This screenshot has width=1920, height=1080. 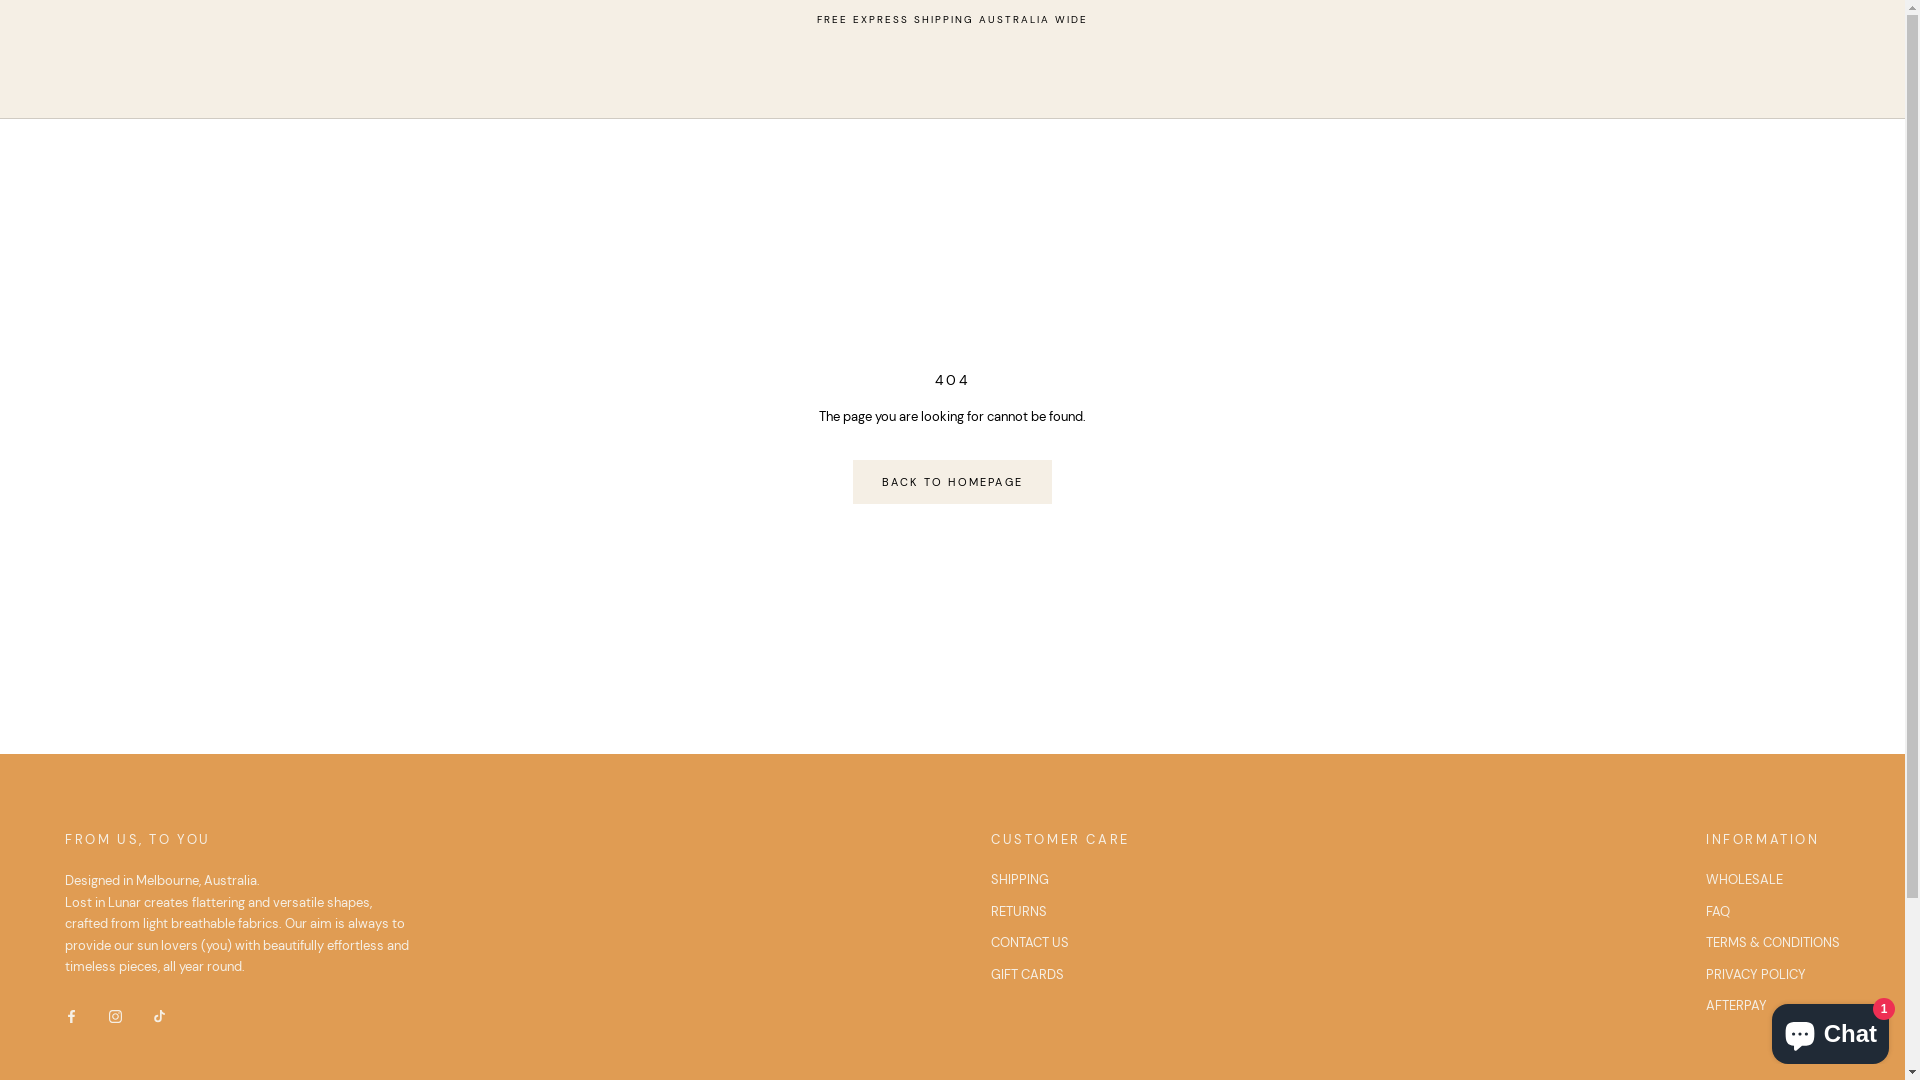 I want to click on SHIPPING, so click(x=1060, y=880).